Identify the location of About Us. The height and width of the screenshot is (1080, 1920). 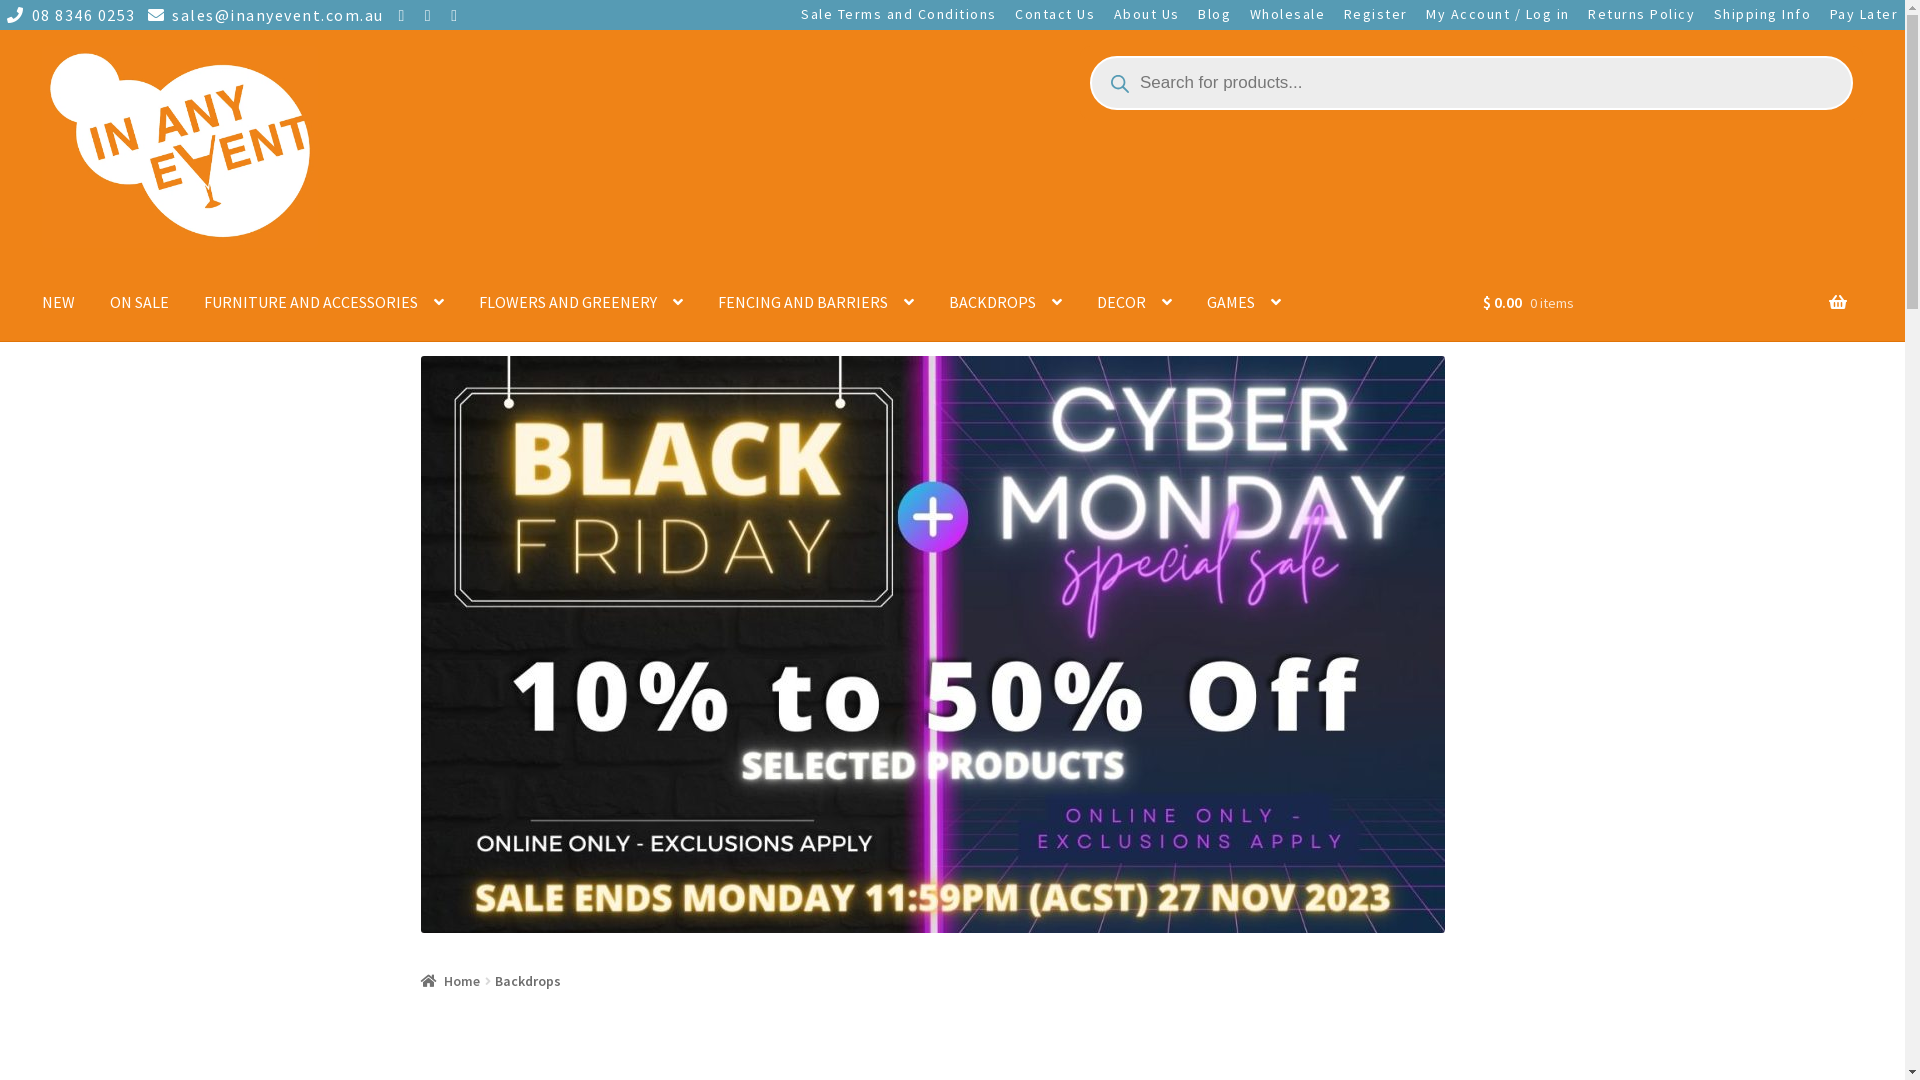
(1146, 14).